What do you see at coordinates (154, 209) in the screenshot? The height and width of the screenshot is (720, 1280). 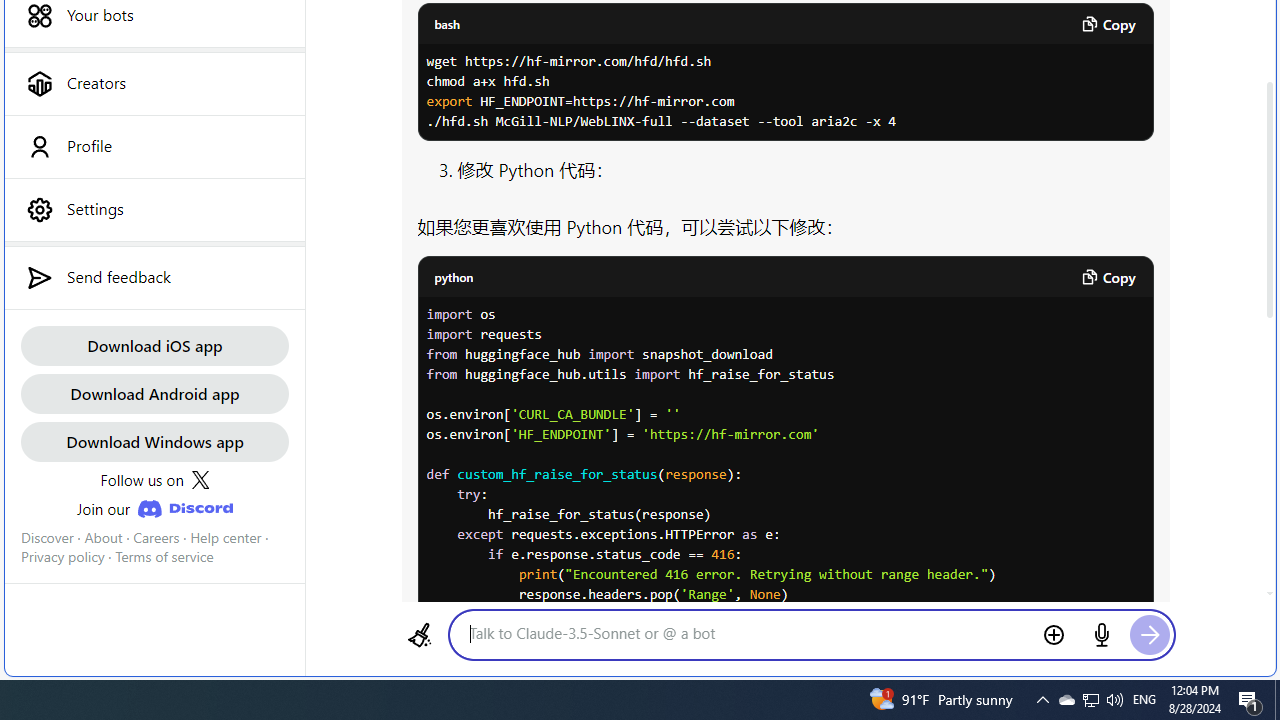 I see `Settings` at bounding box center [154, 209].